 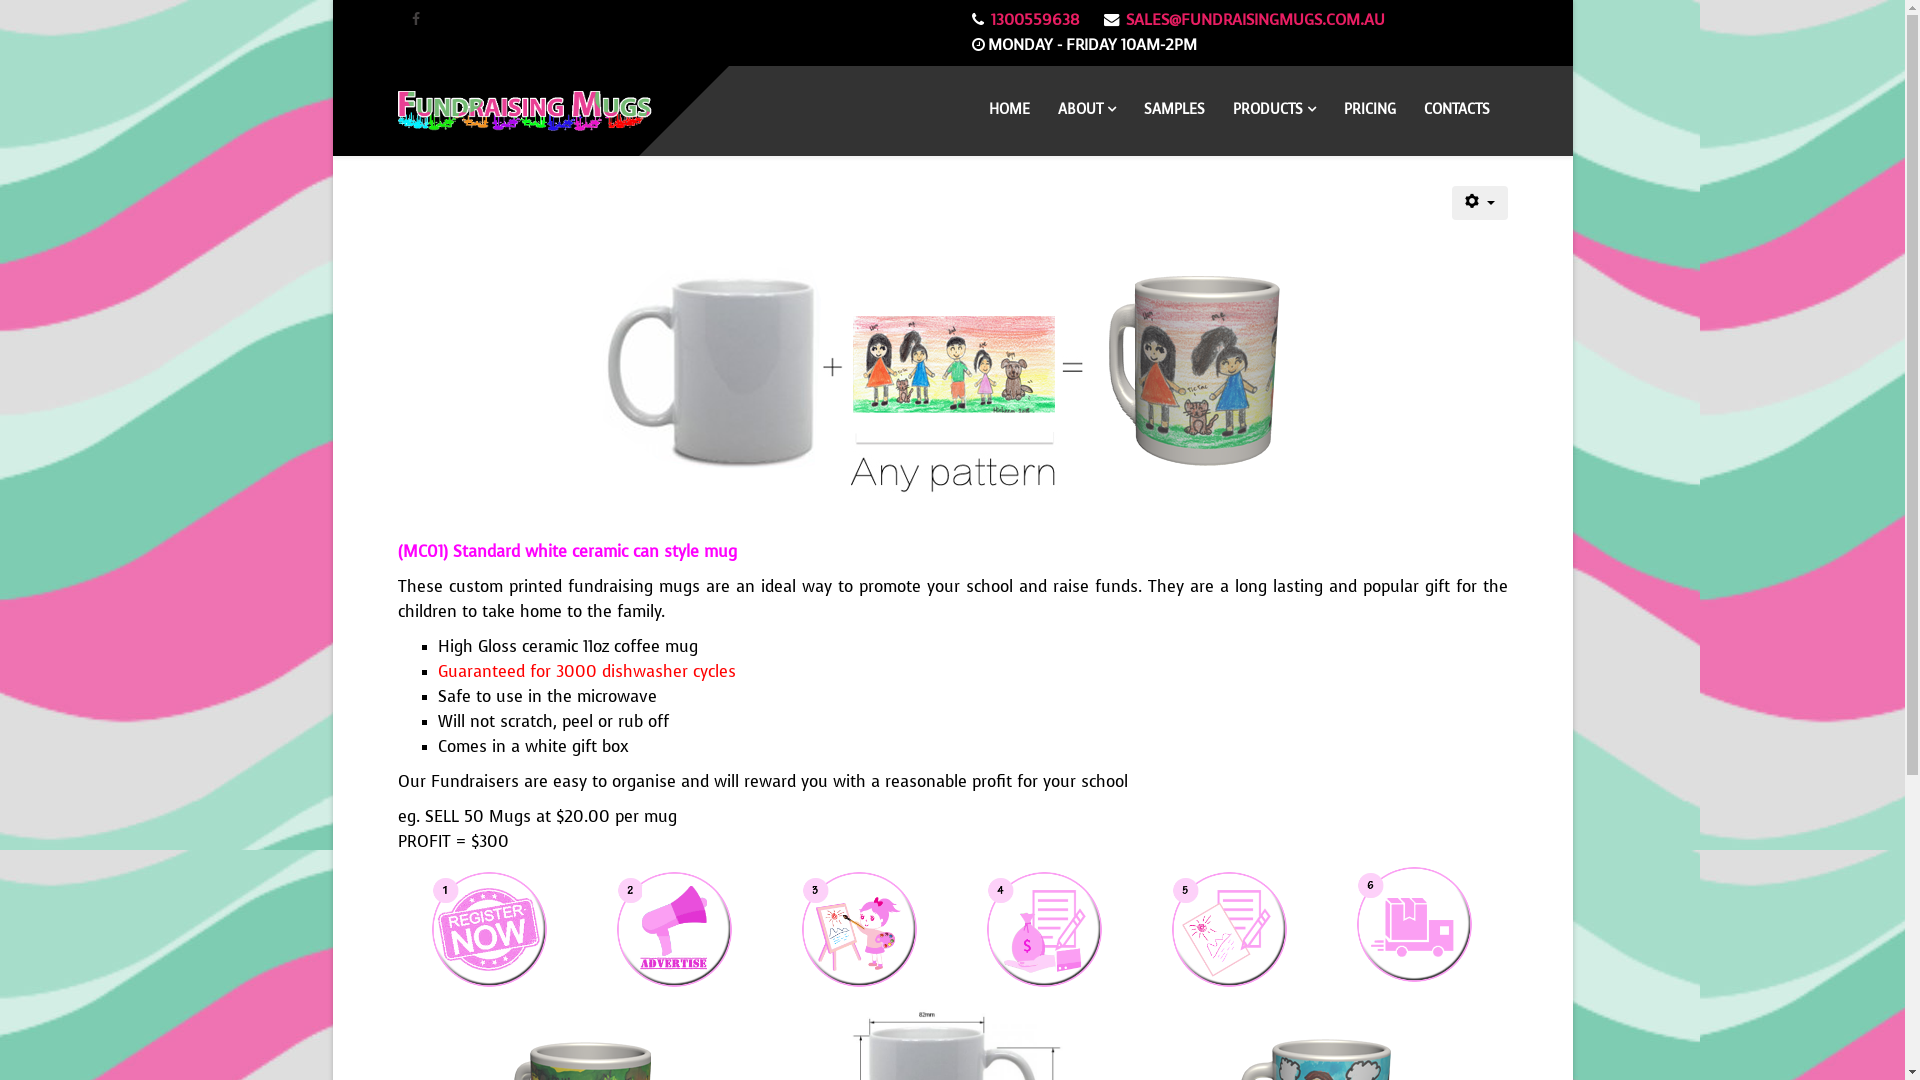 What do you see at coordinates (1008, 110) in the screenshot?
I see `HOME` at bounding box center [1008, 110].